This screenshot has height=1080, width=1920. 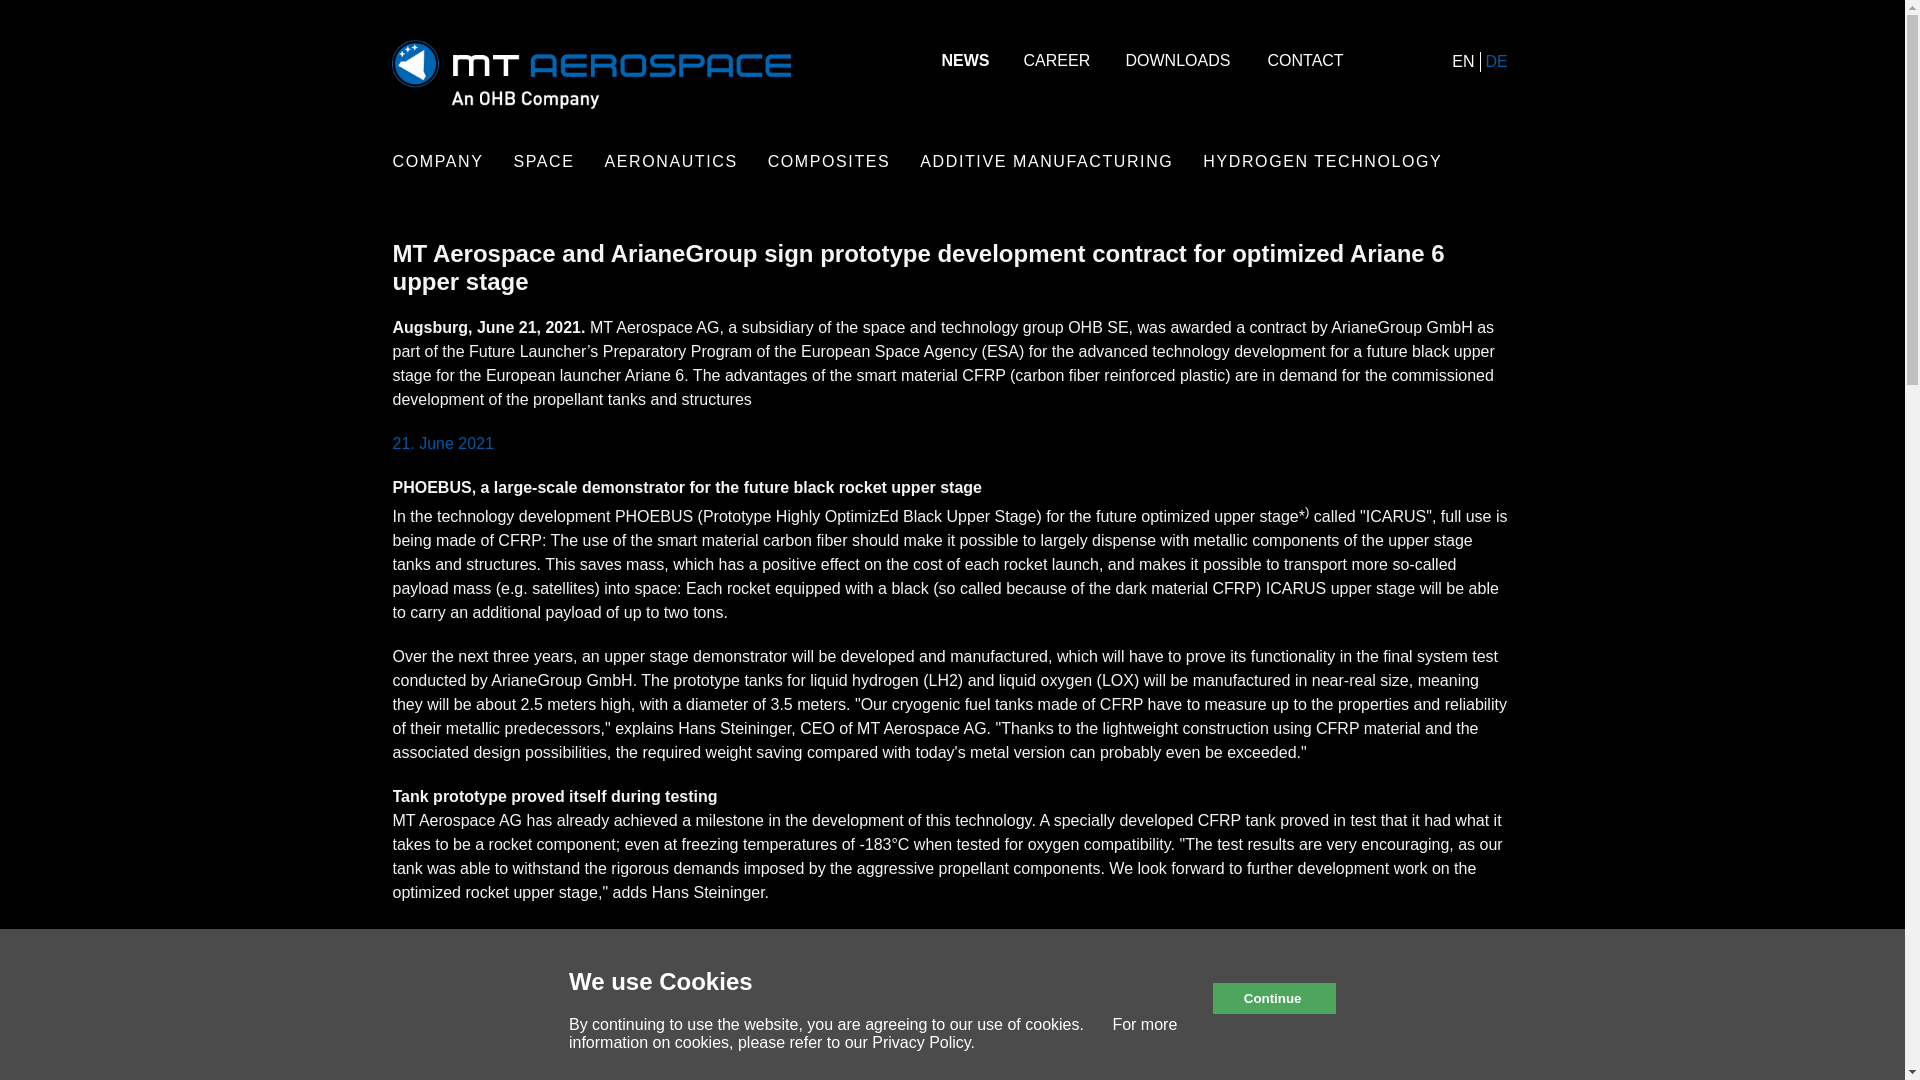 What do you see at coordinates (1462, 61) in the screenshot?
I see `EN` at bounding box center [1462, 61].